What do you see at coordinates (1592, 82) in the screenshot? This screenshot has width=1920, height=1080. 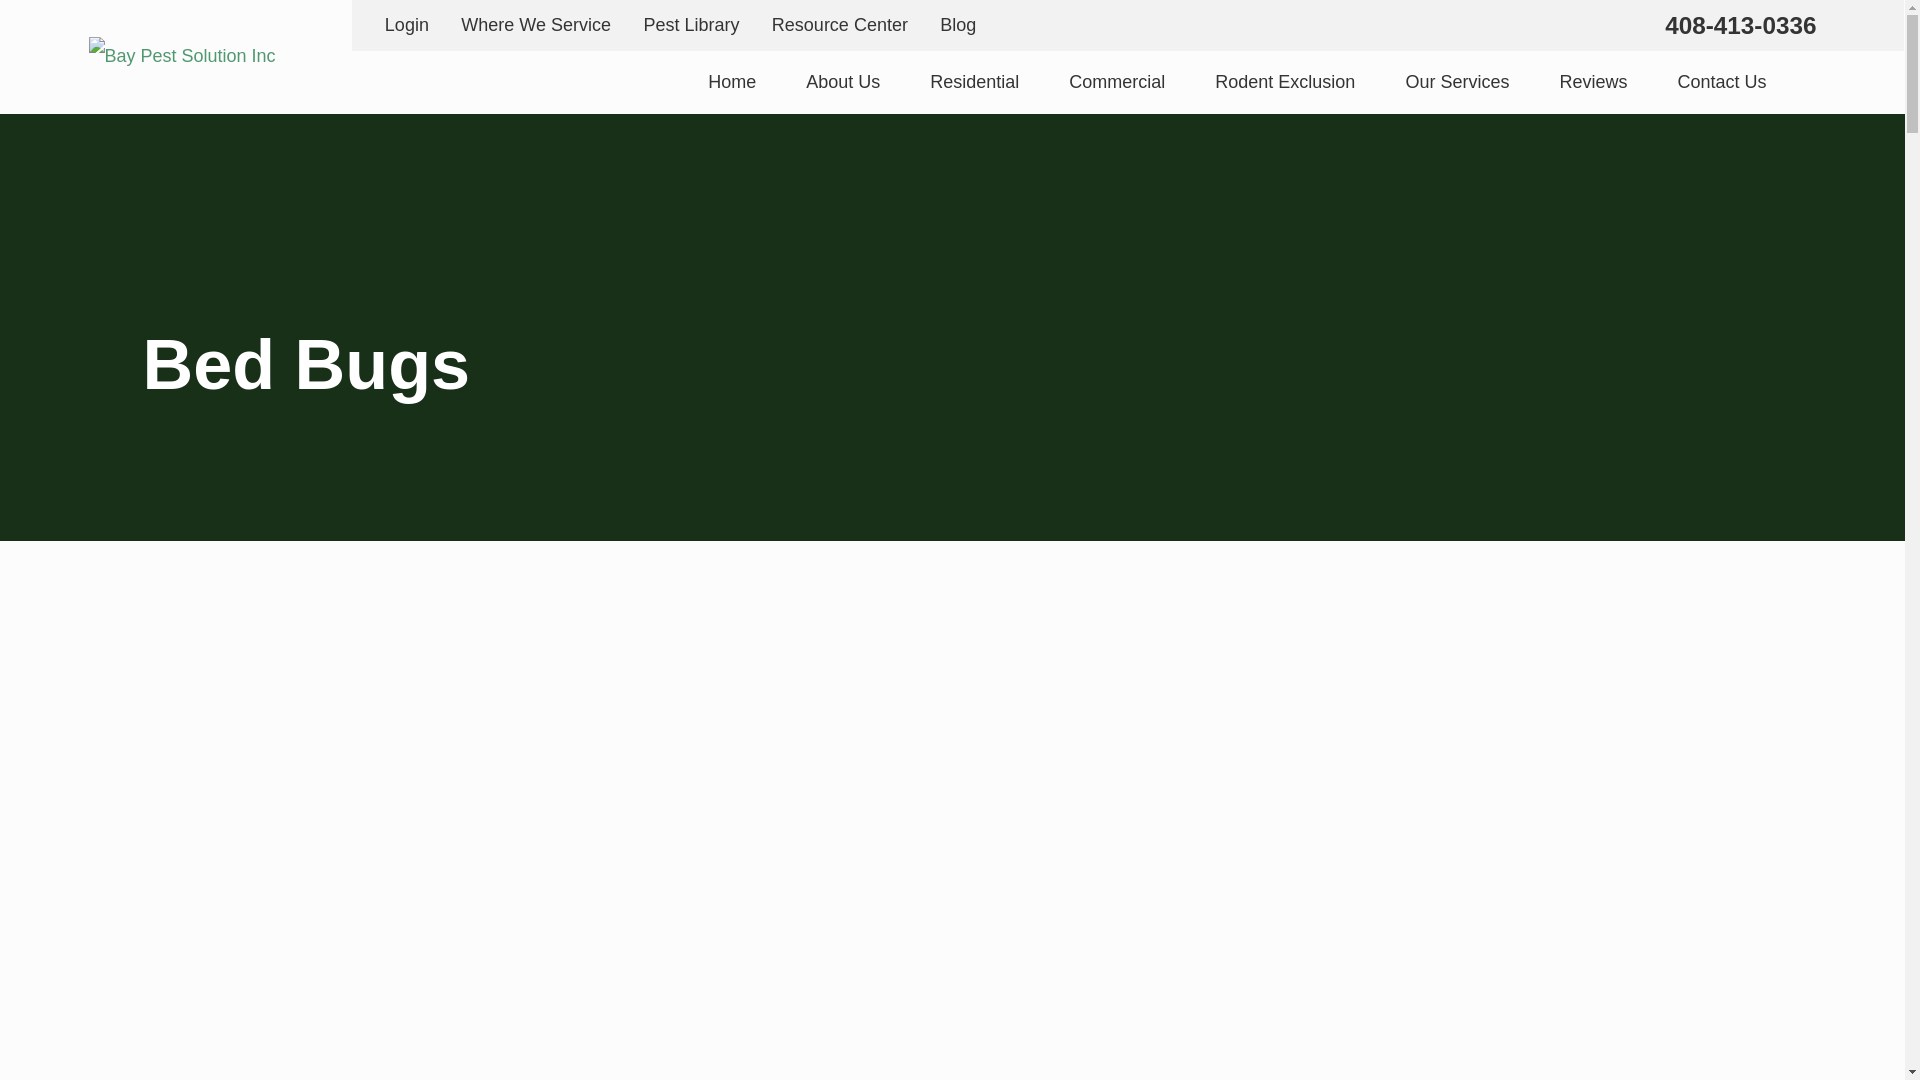 I see `Reviews` at bounding box center [1592, 82].